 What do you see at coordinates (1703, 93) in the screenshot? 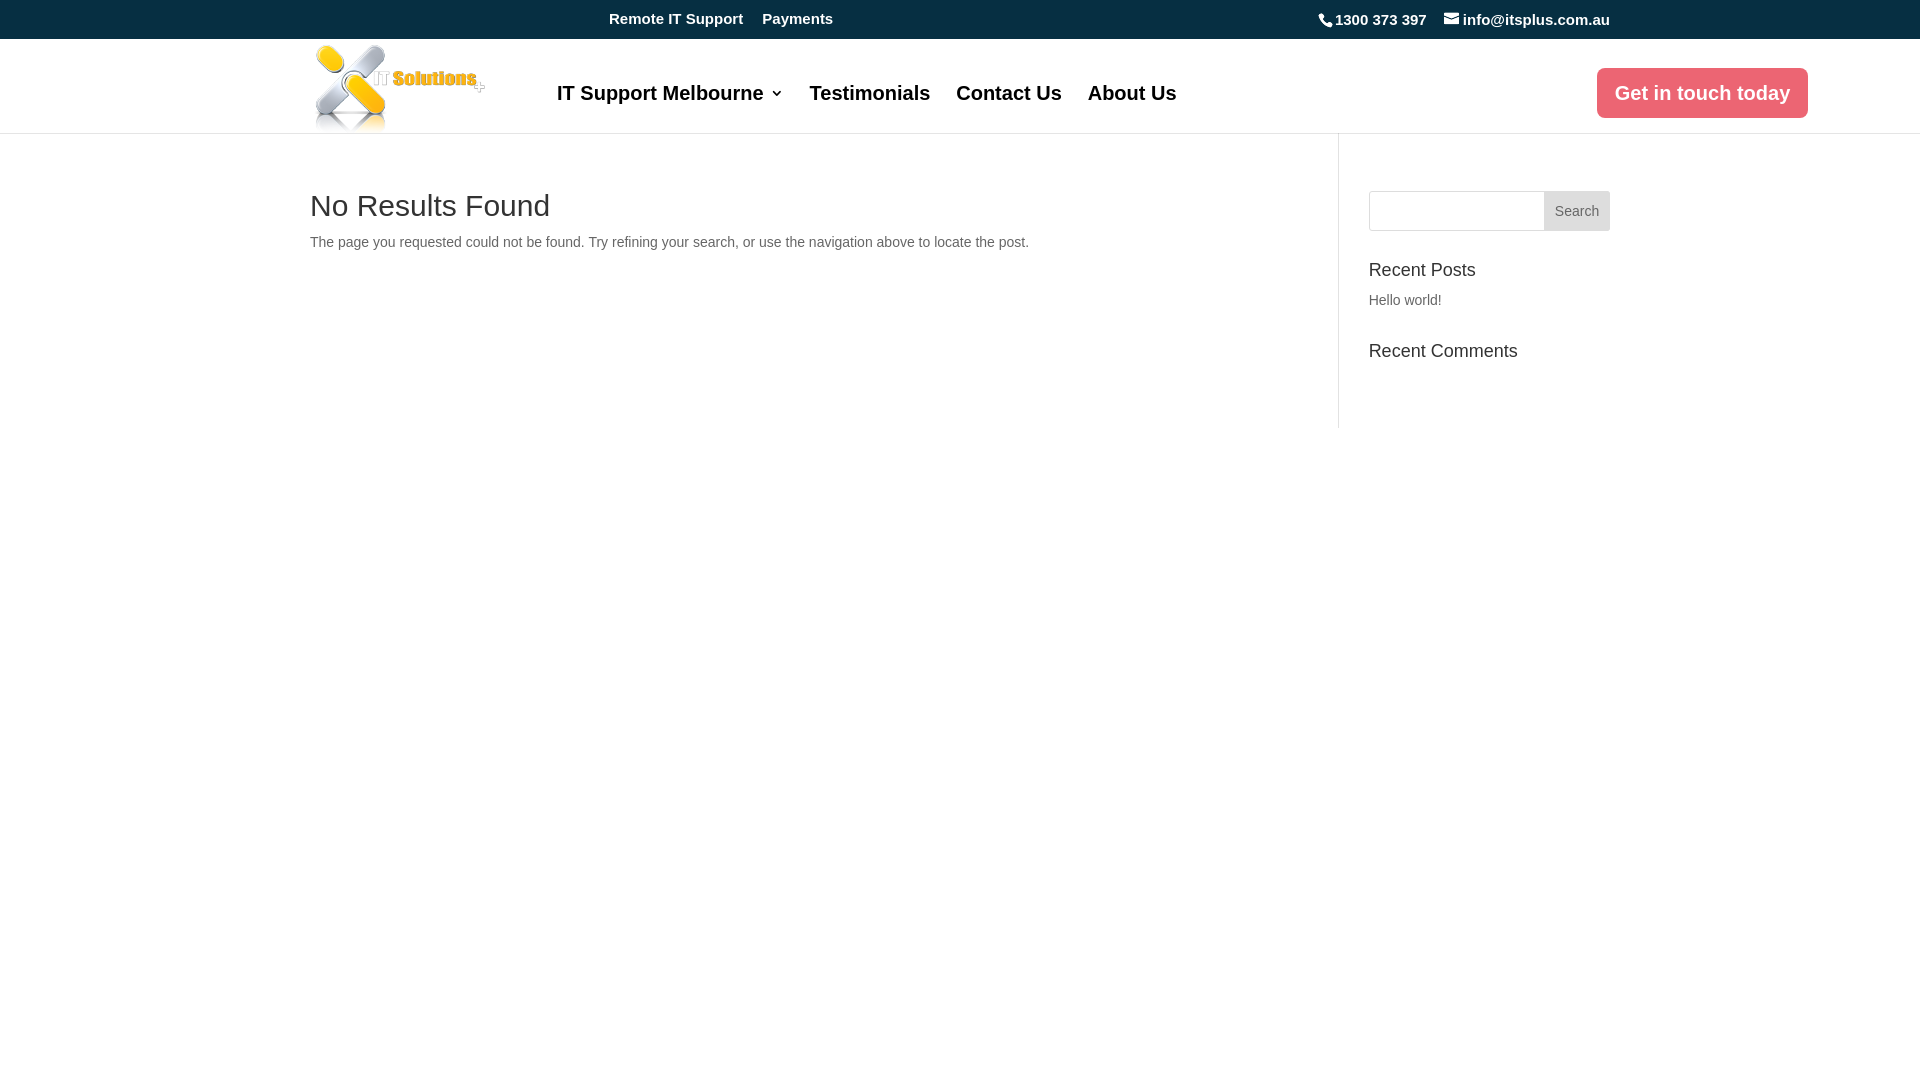
I see `Get in touch today` at bounding box center [1703, 93].